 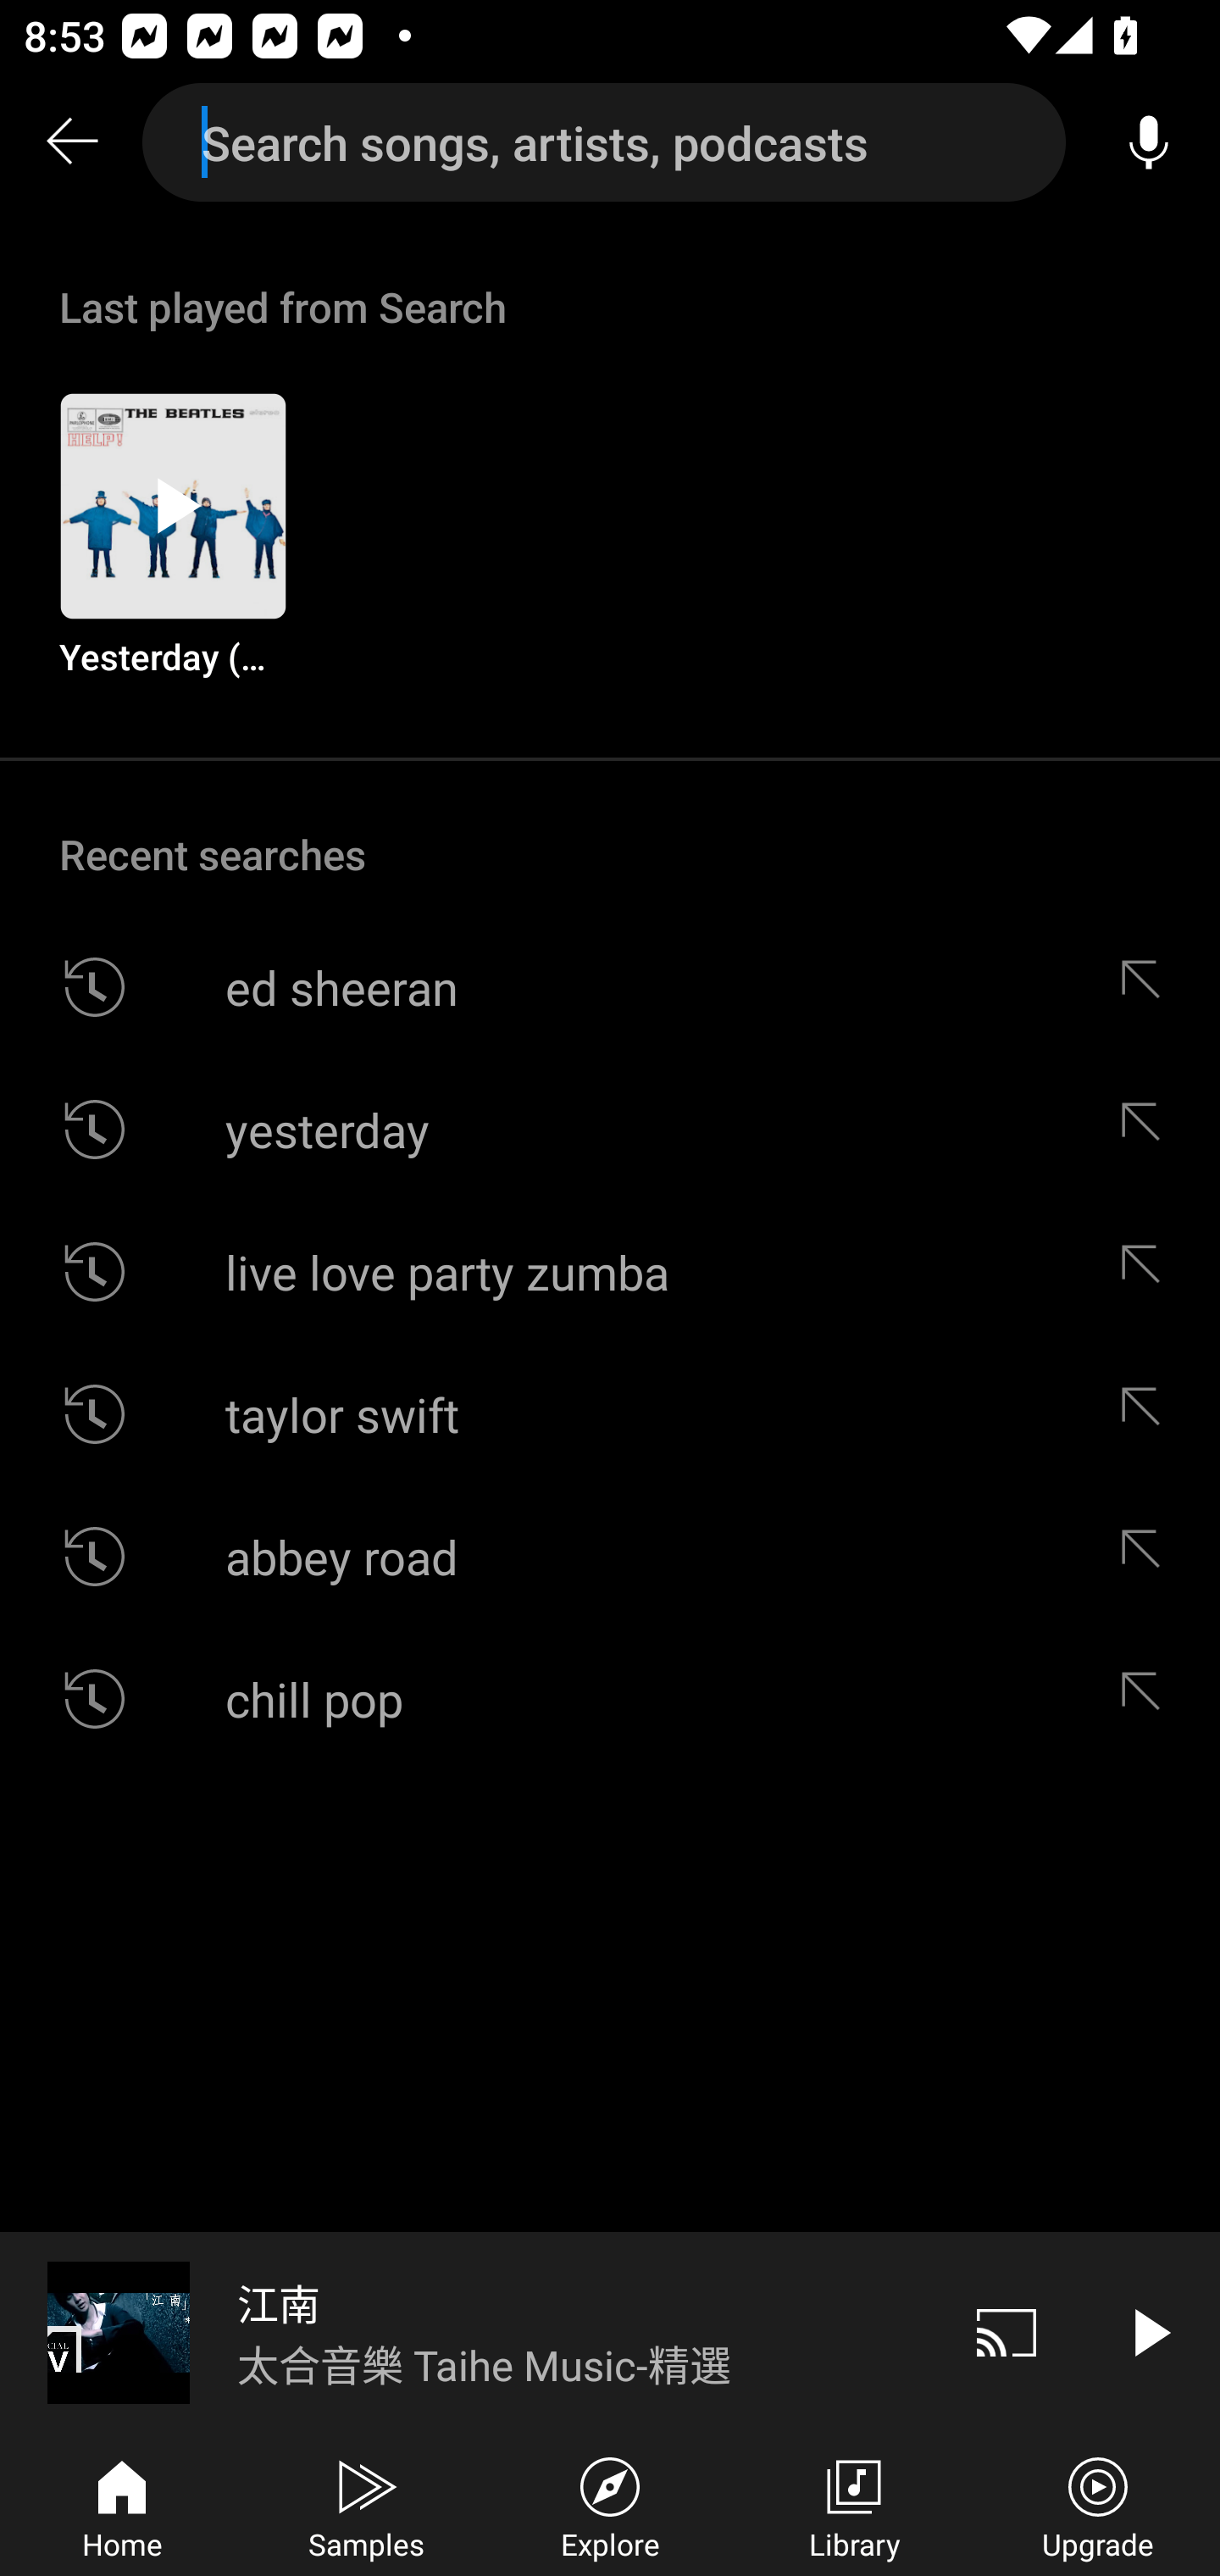 I want to click on abbey road Edit suggestion abbey road, so click(x=610, y=1557).